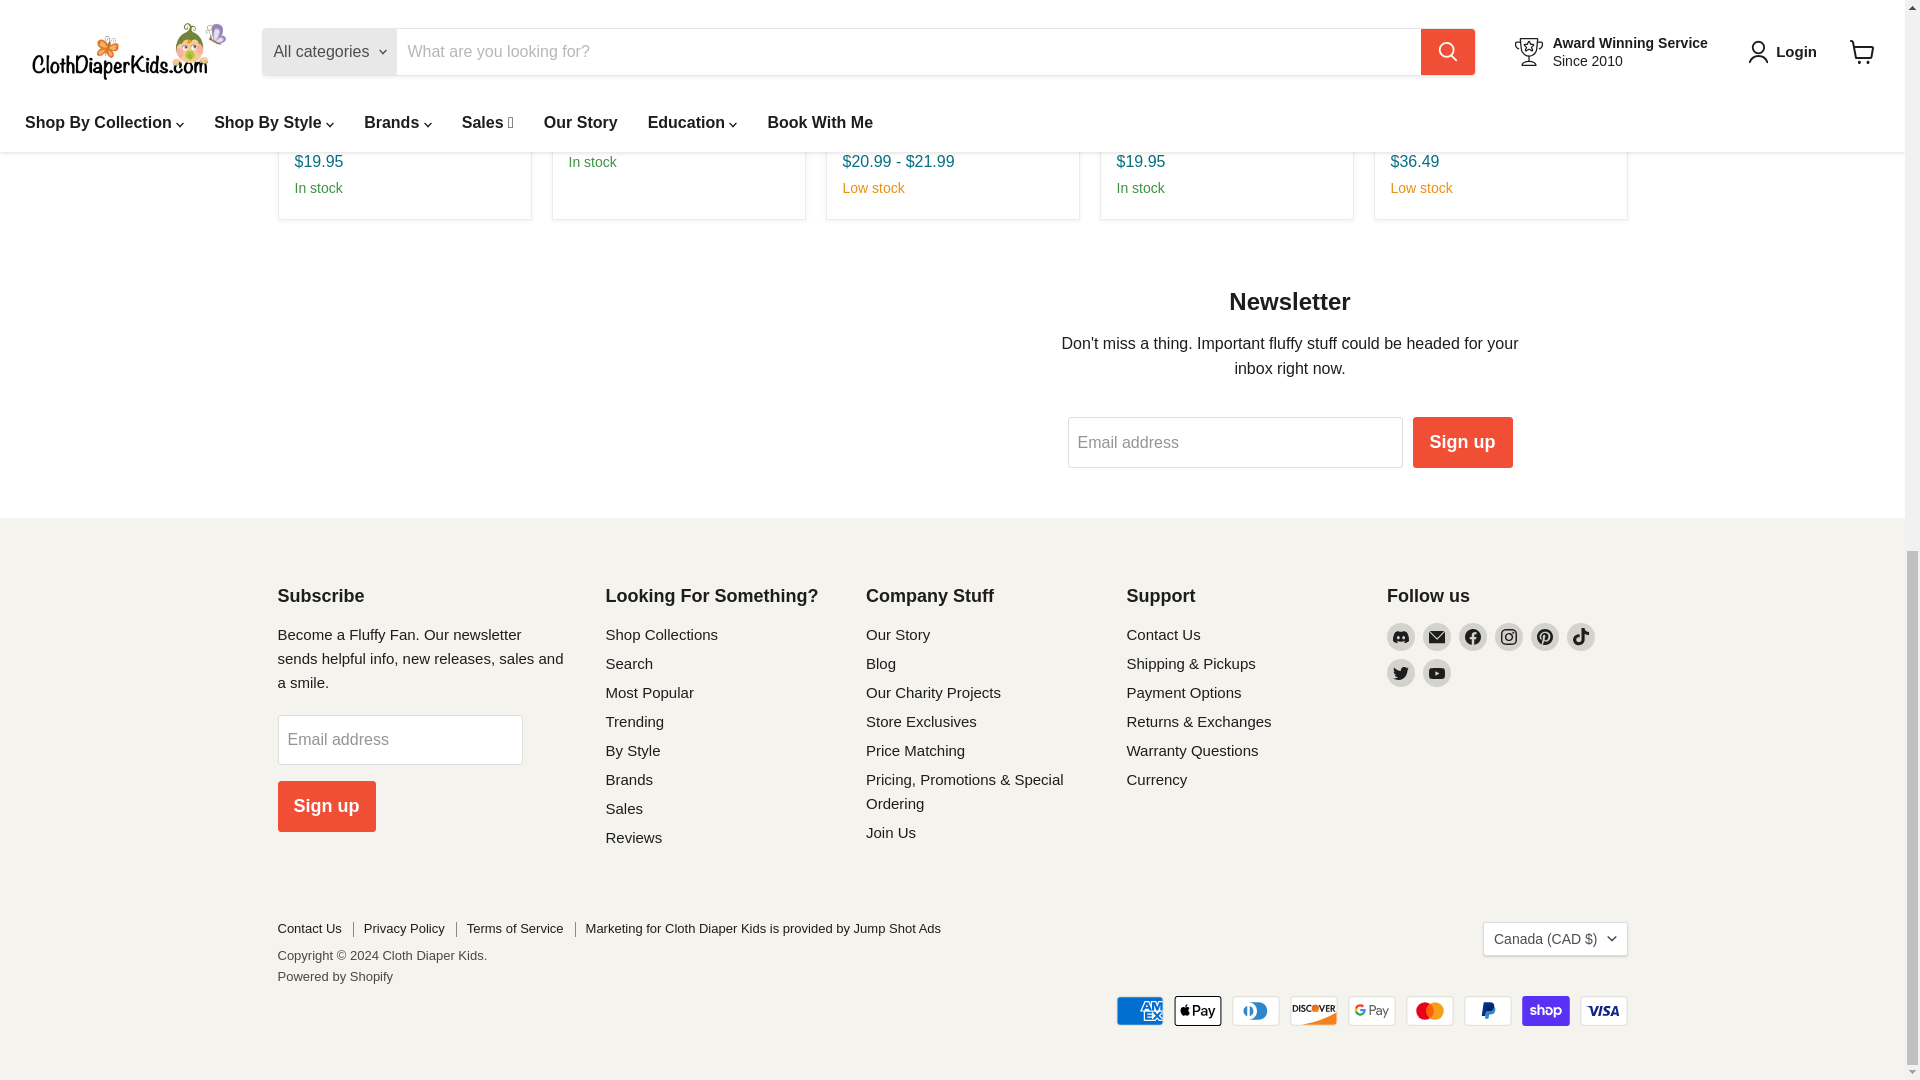 The image size is (1920, 1080). What do you see at coordinates (1436, 637) in the screenshot?
I see `Email` at bounding box center [1436, 637].